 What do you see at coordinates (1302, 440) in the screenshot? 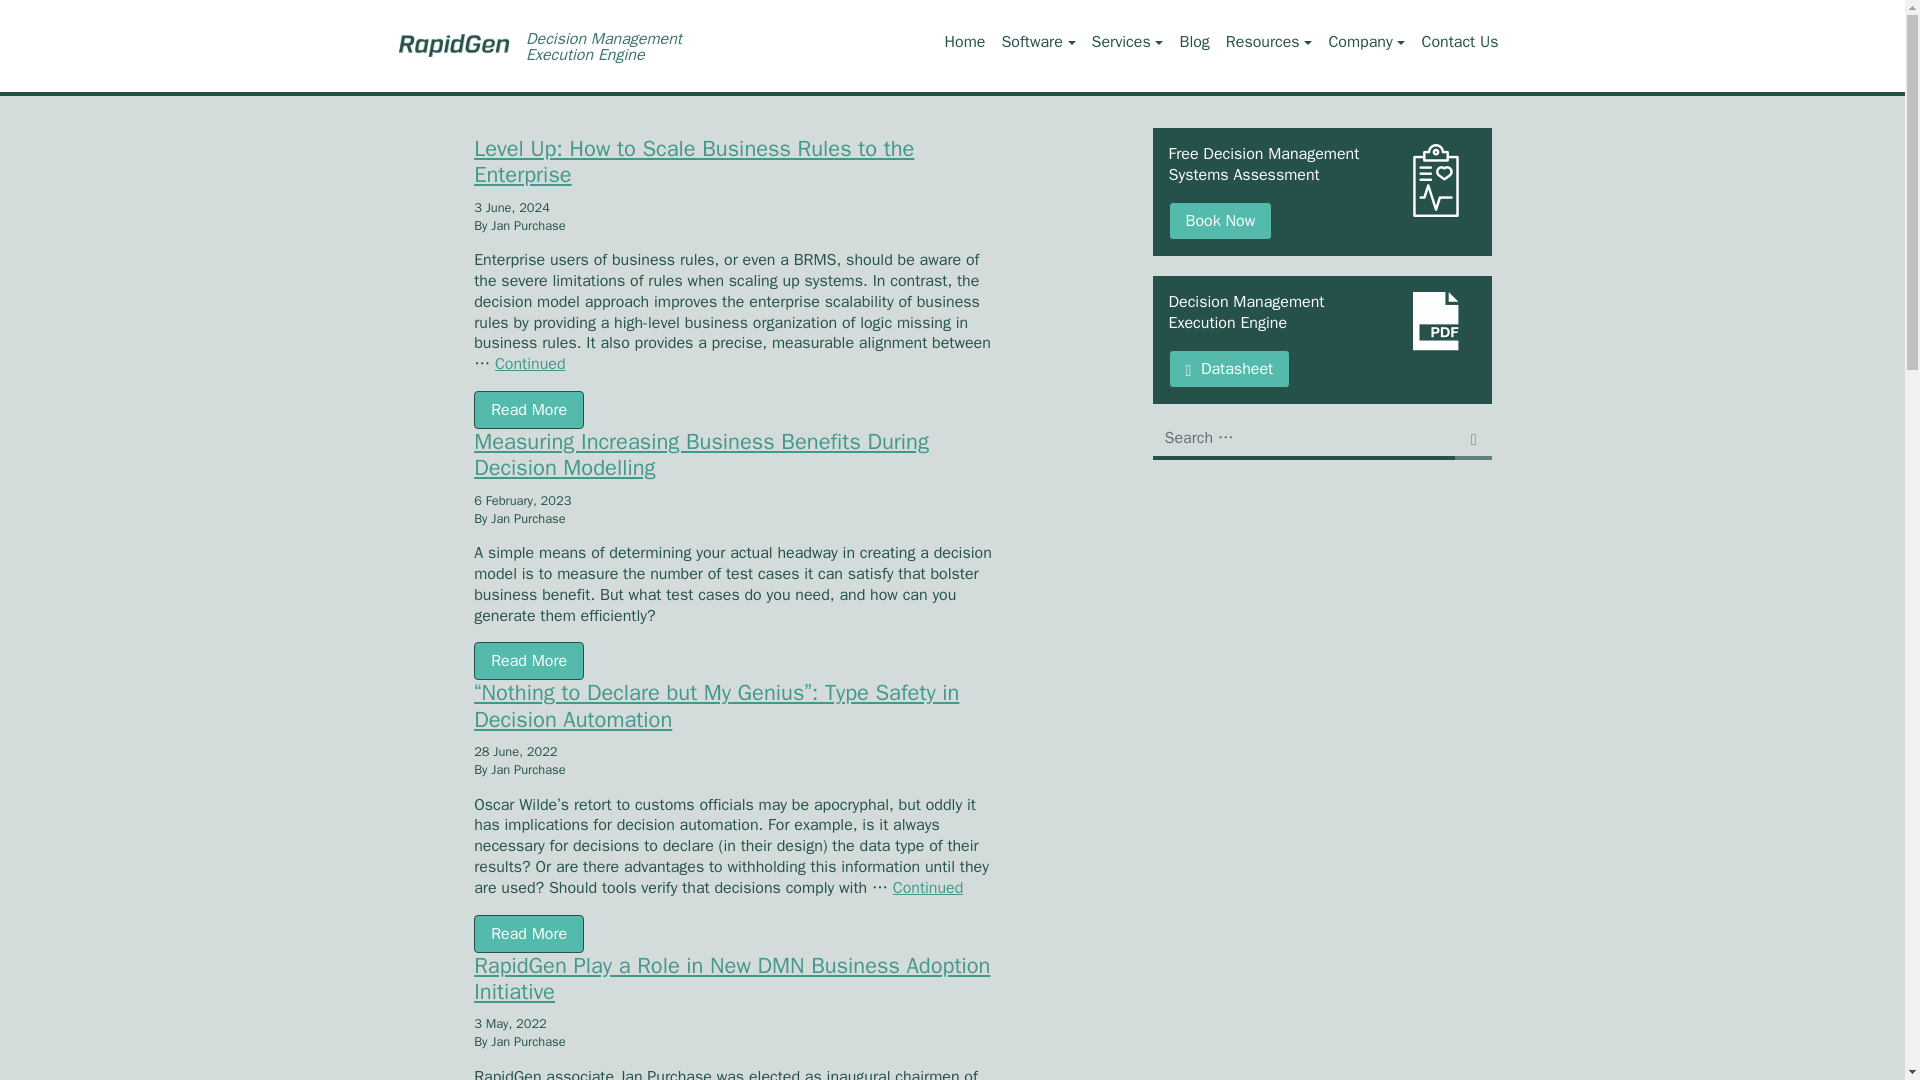
I see `Search for:` at bounding box center [1302, 440].